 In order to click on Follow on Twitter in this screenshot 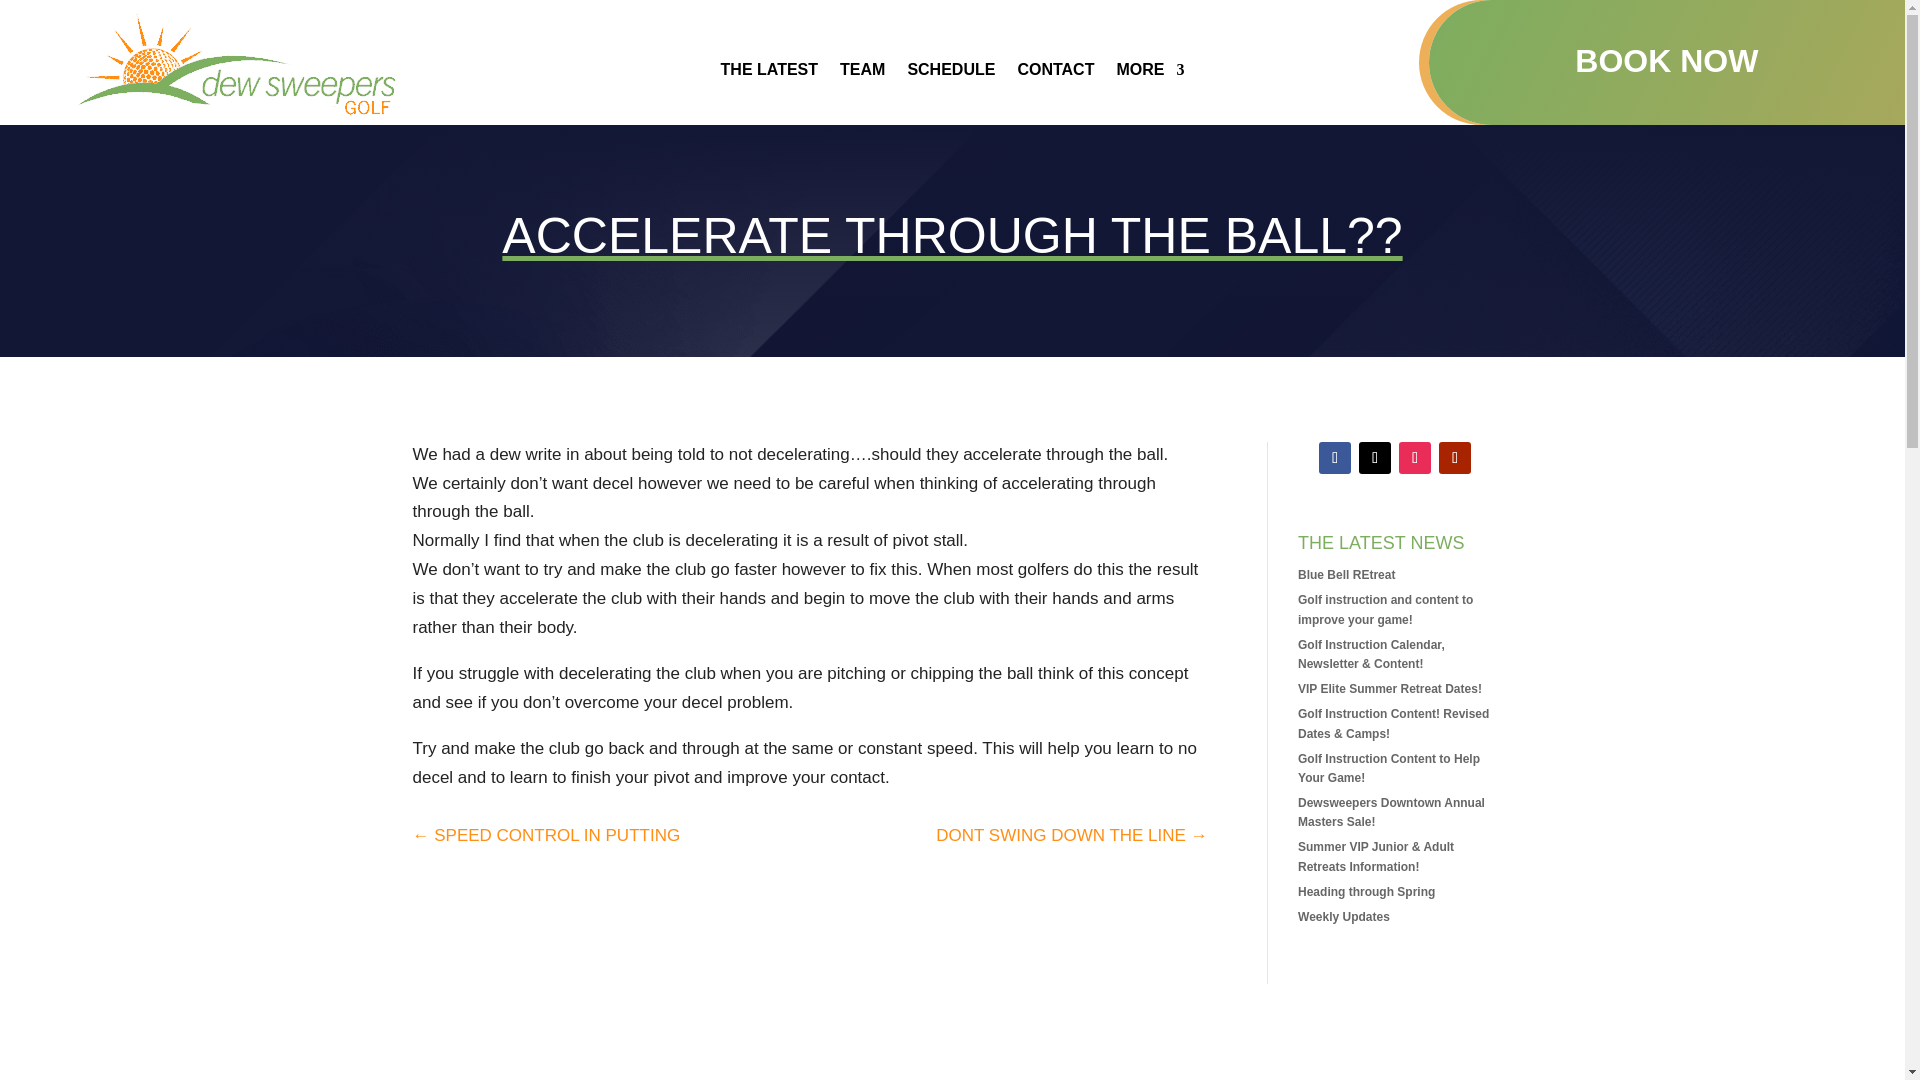, I will do `click(1374, 458)`.